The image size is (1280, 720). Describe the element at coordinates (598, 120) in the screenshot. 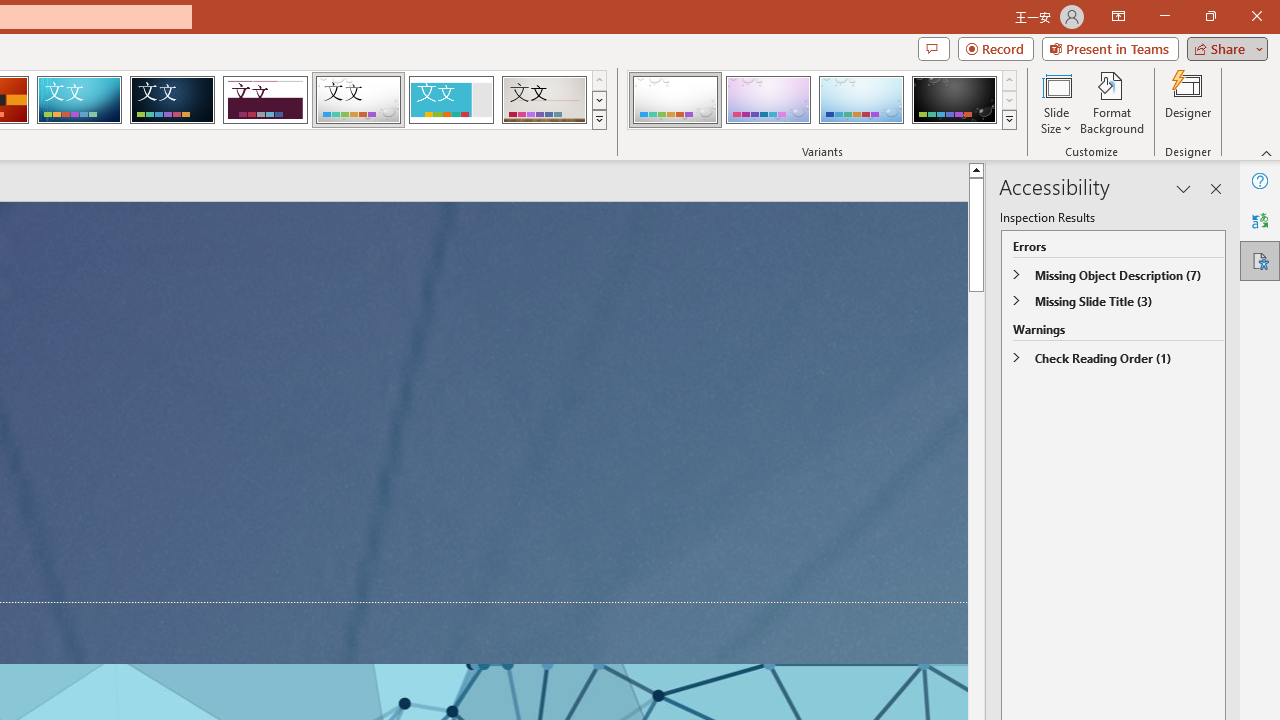

I see `Themes` at that location.